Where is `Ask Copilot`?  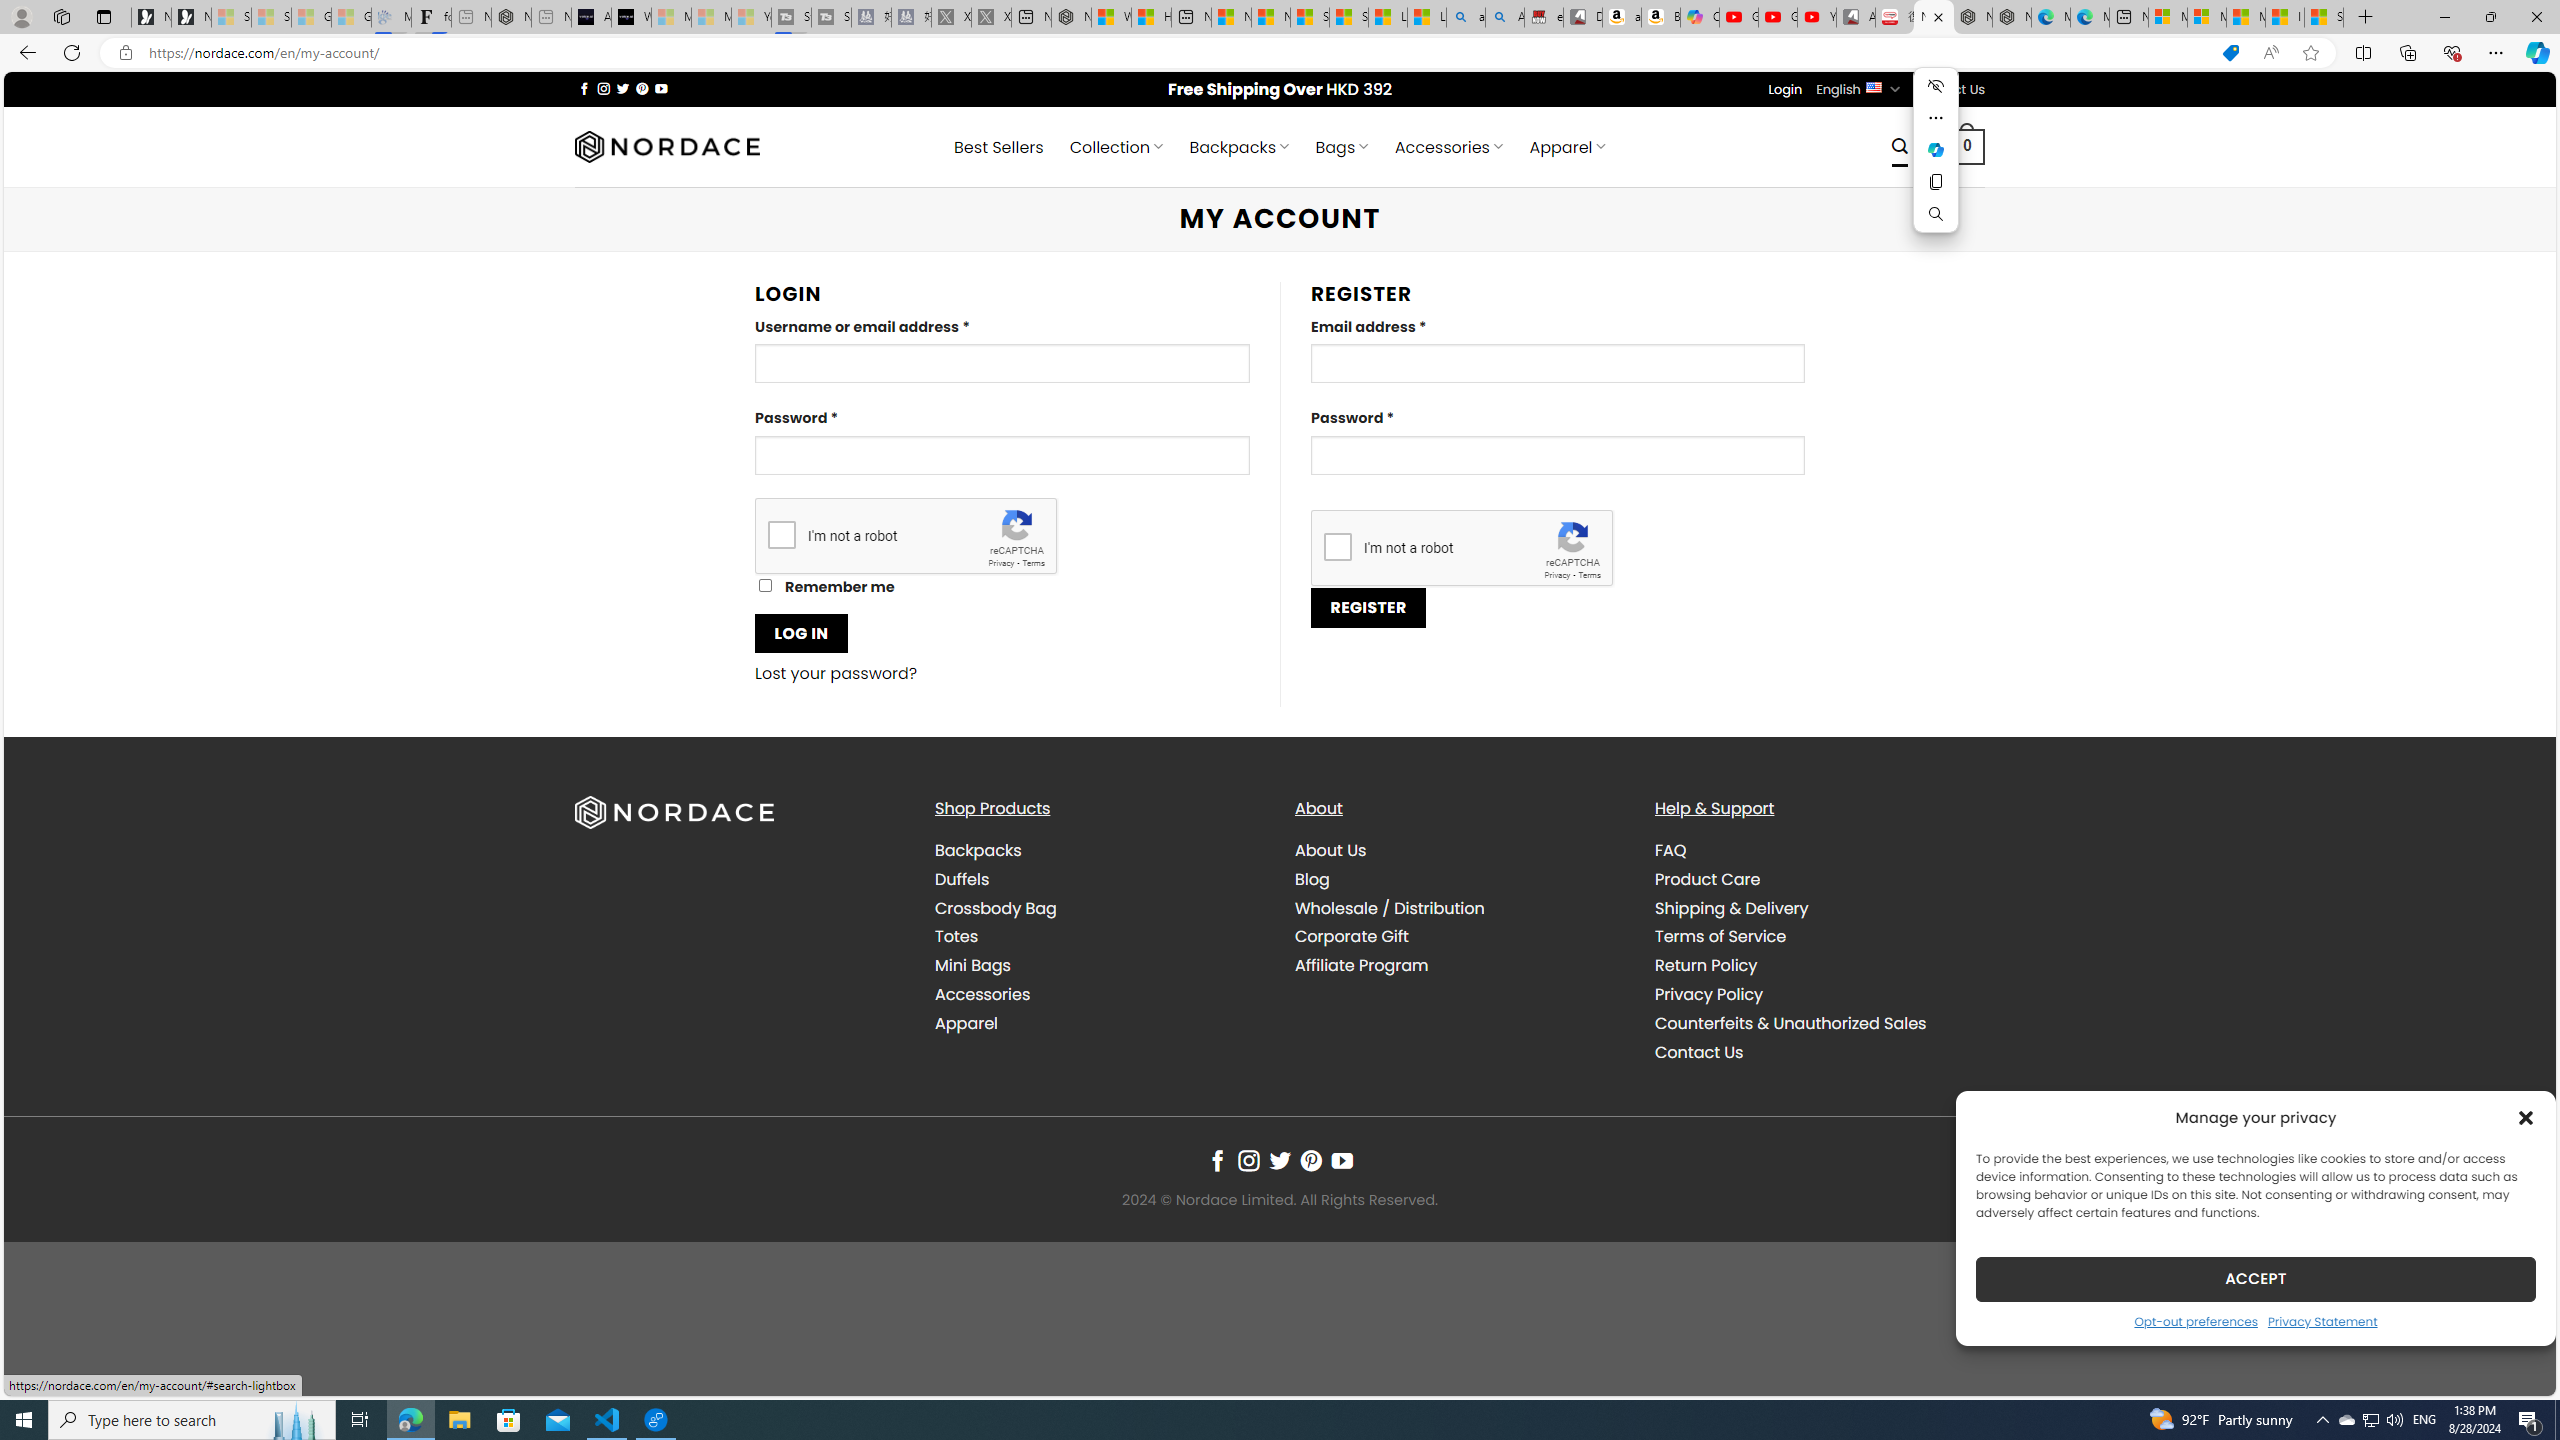 Ask Copilot is located at coordinates (1936, 149).